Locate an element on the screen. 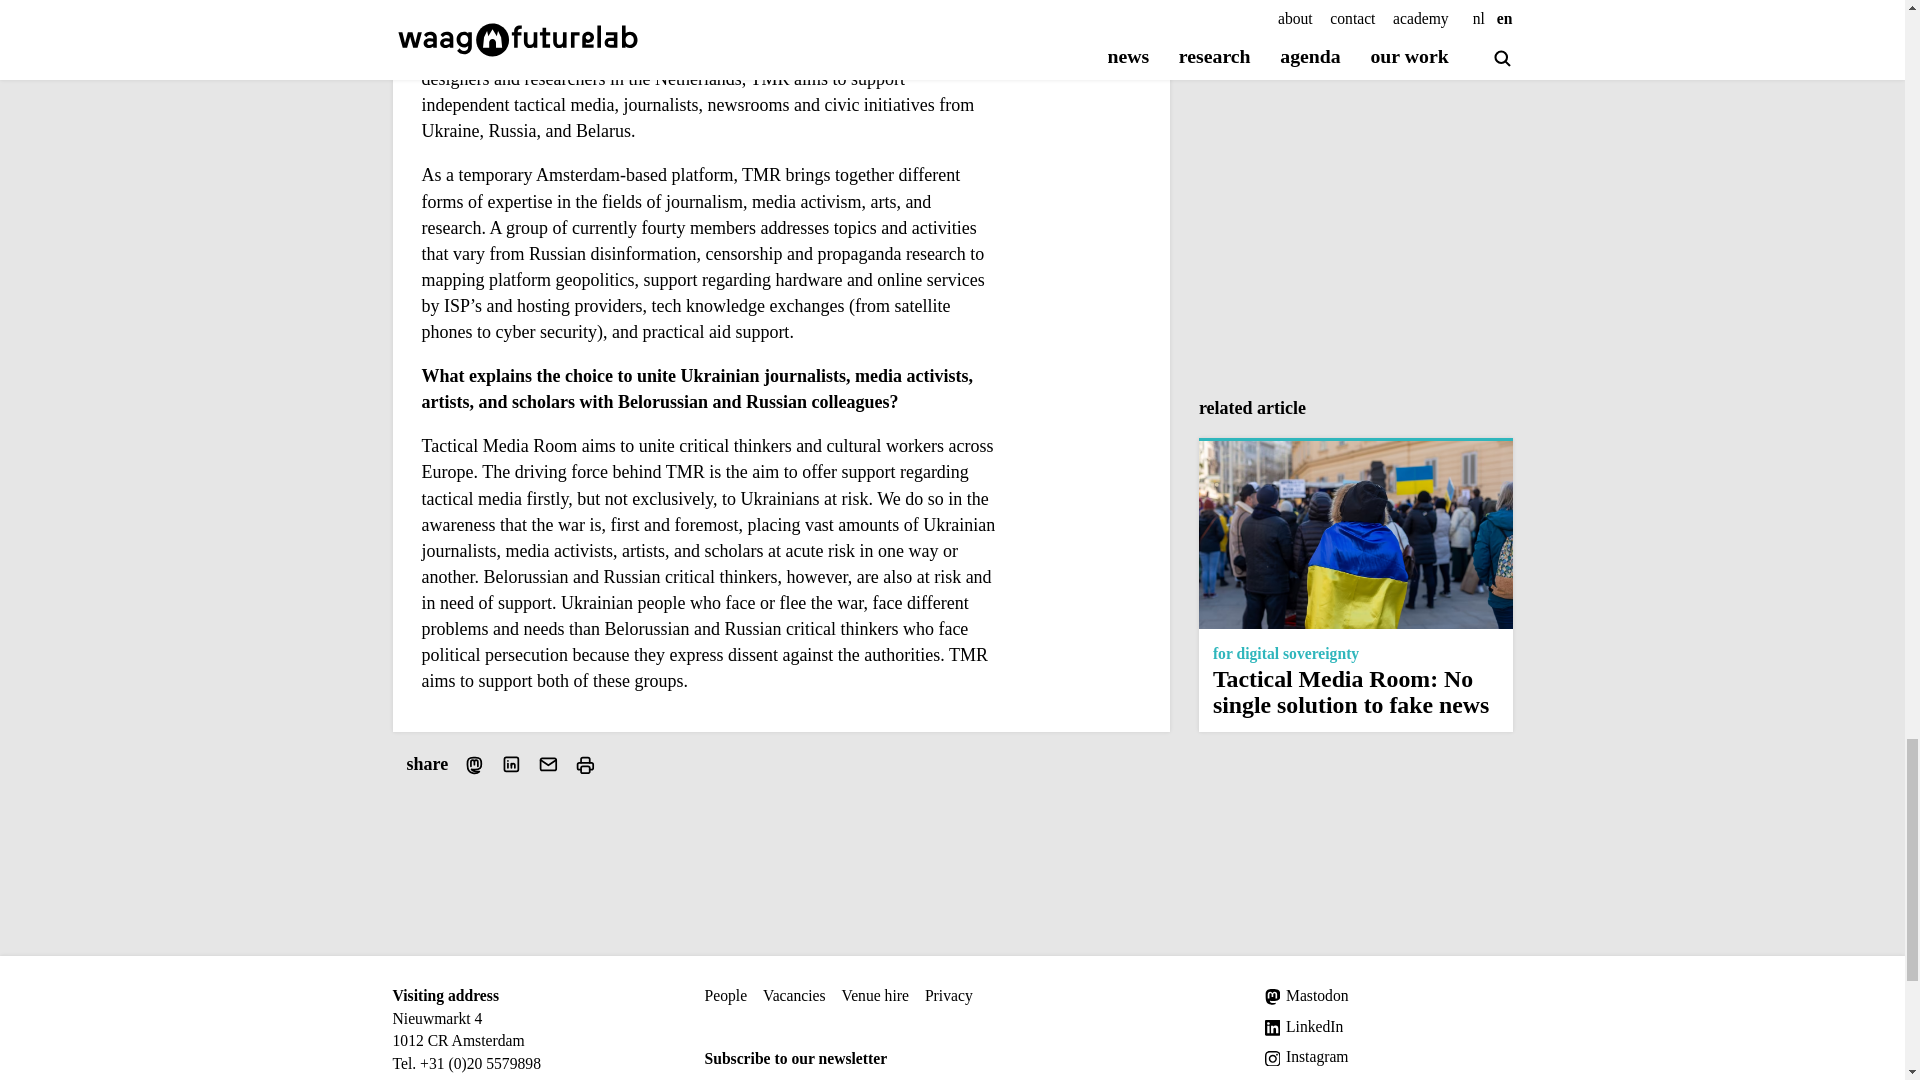 This screenshot has width=1920, height=1080. Vacancies is located at coordinates (794, 996).